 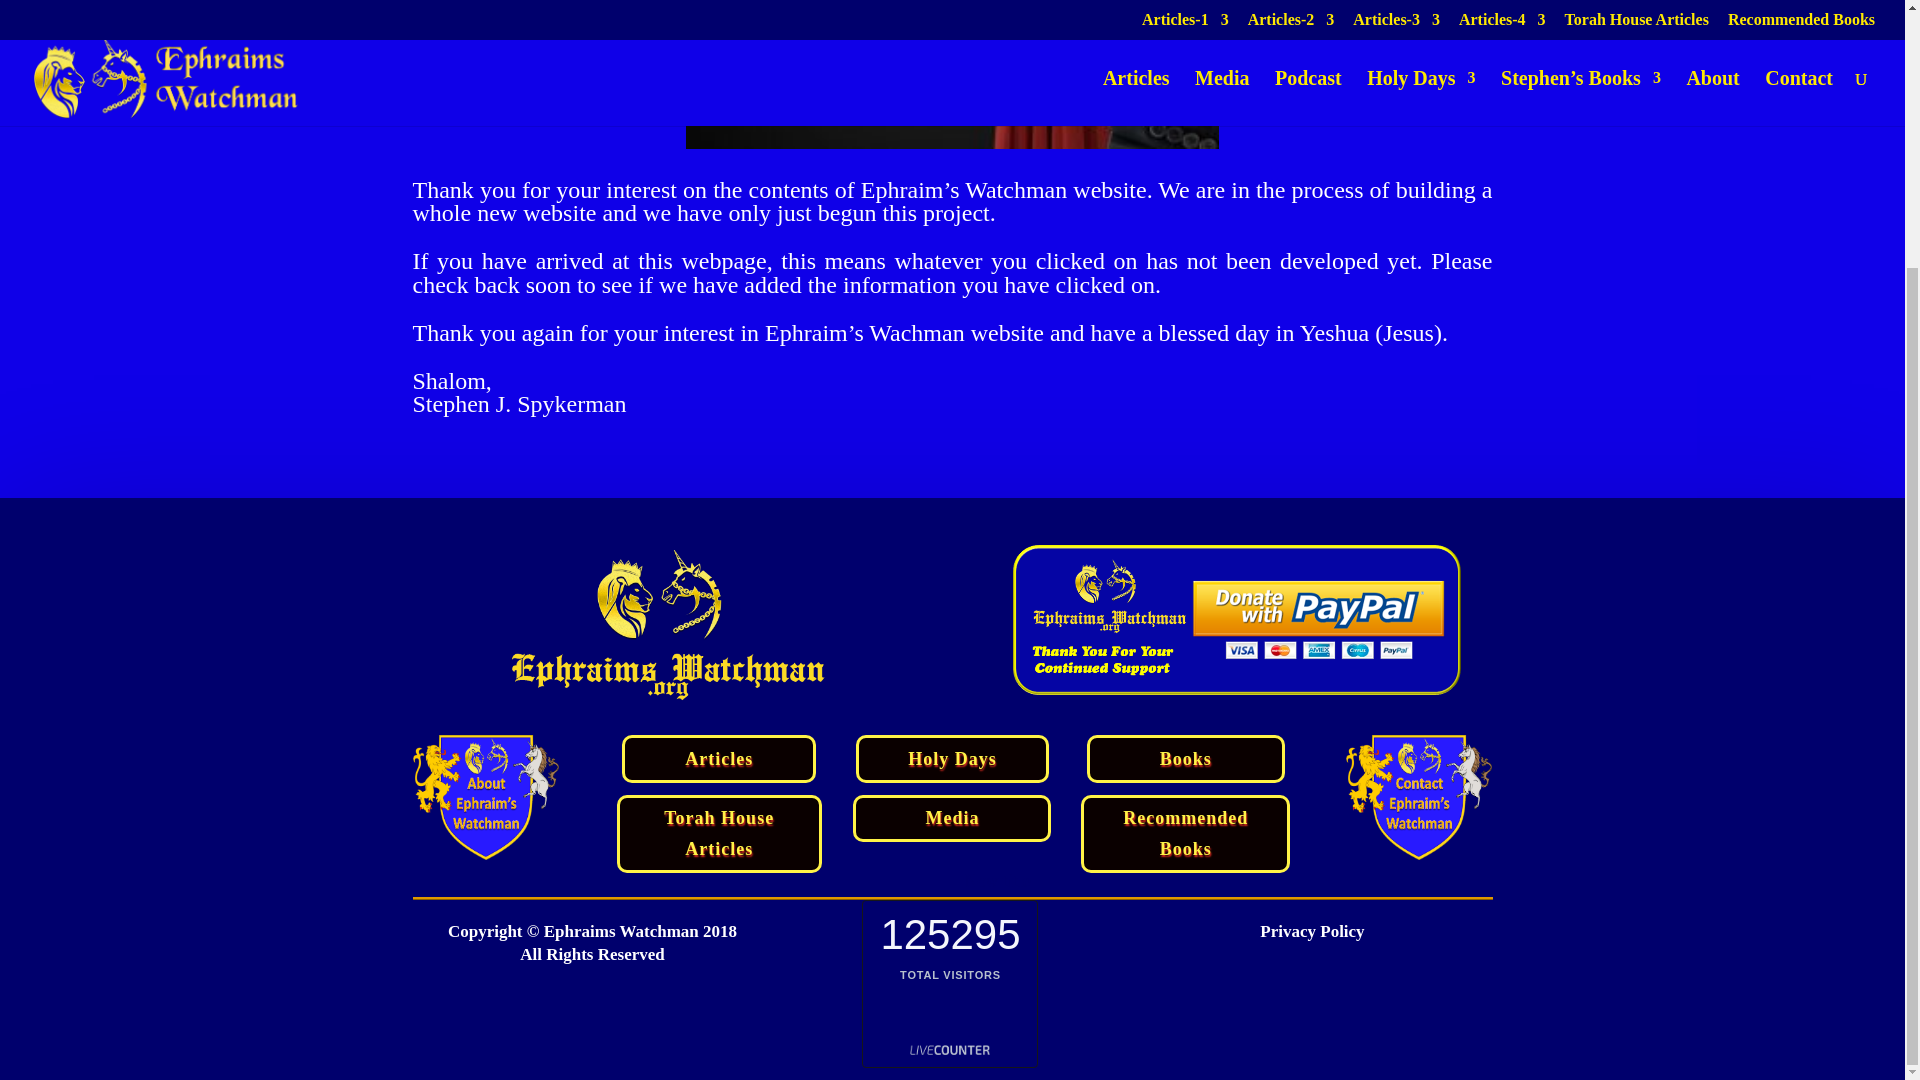 I want to click on About Ephraim's Watchman, so click(x=485, y=797).